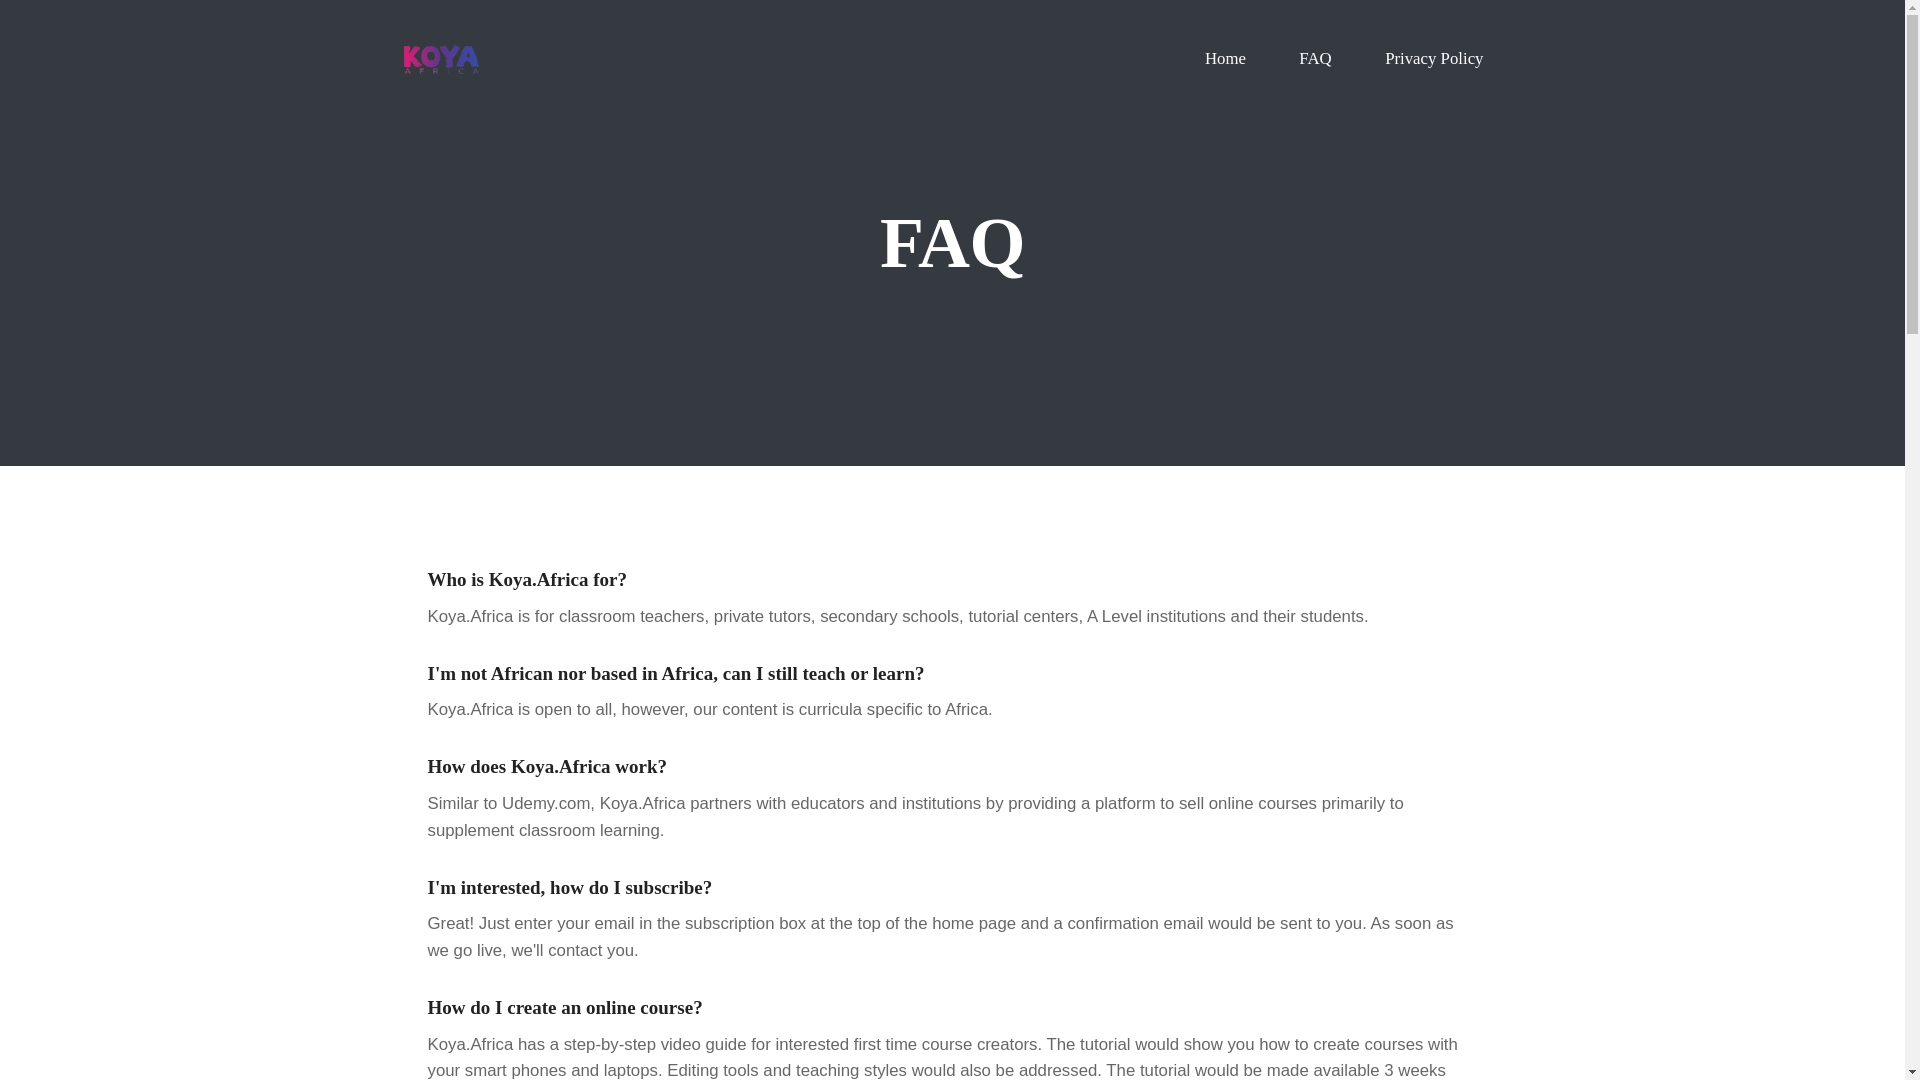  Describe the element at coordinates (1434, 58) in the screenshot. I see `Privacy Policy` at that location.